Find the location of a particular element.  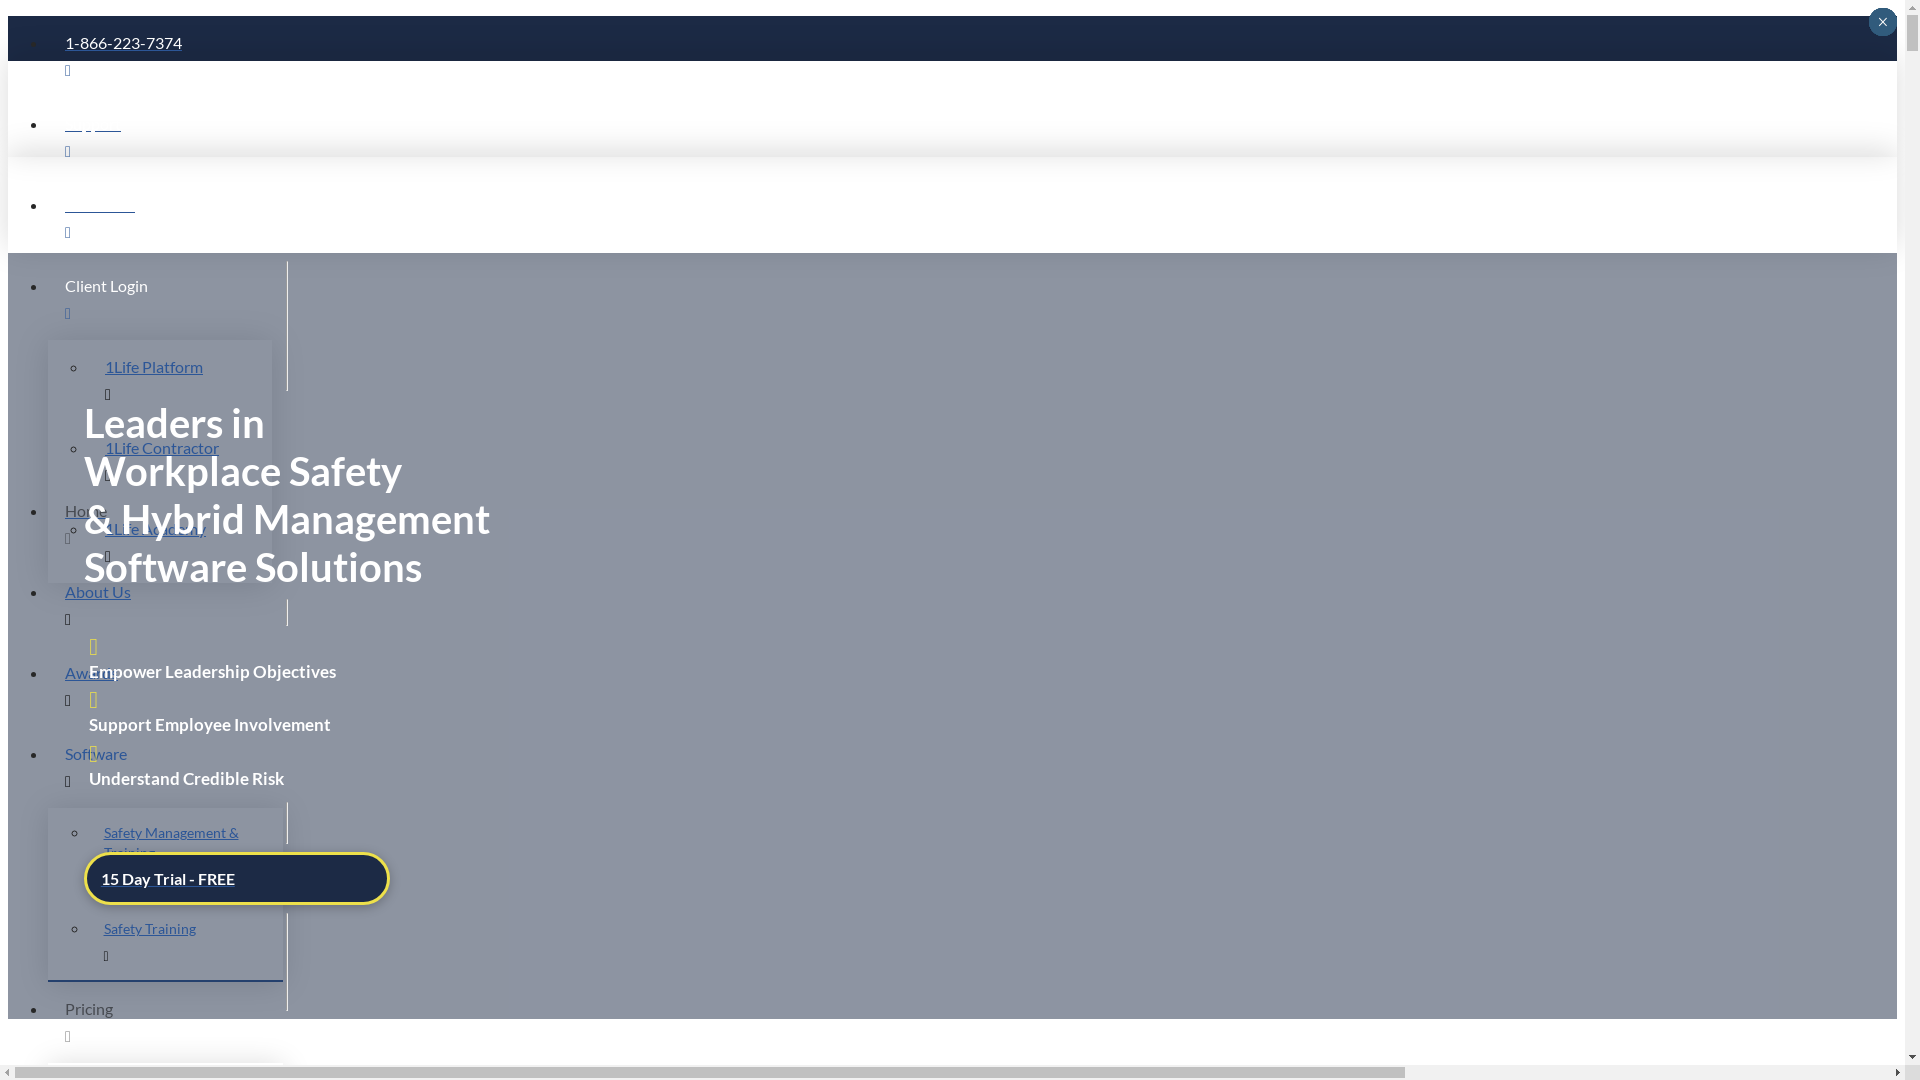

15 Day Trial - FREE is located at coordinates (237, 878).